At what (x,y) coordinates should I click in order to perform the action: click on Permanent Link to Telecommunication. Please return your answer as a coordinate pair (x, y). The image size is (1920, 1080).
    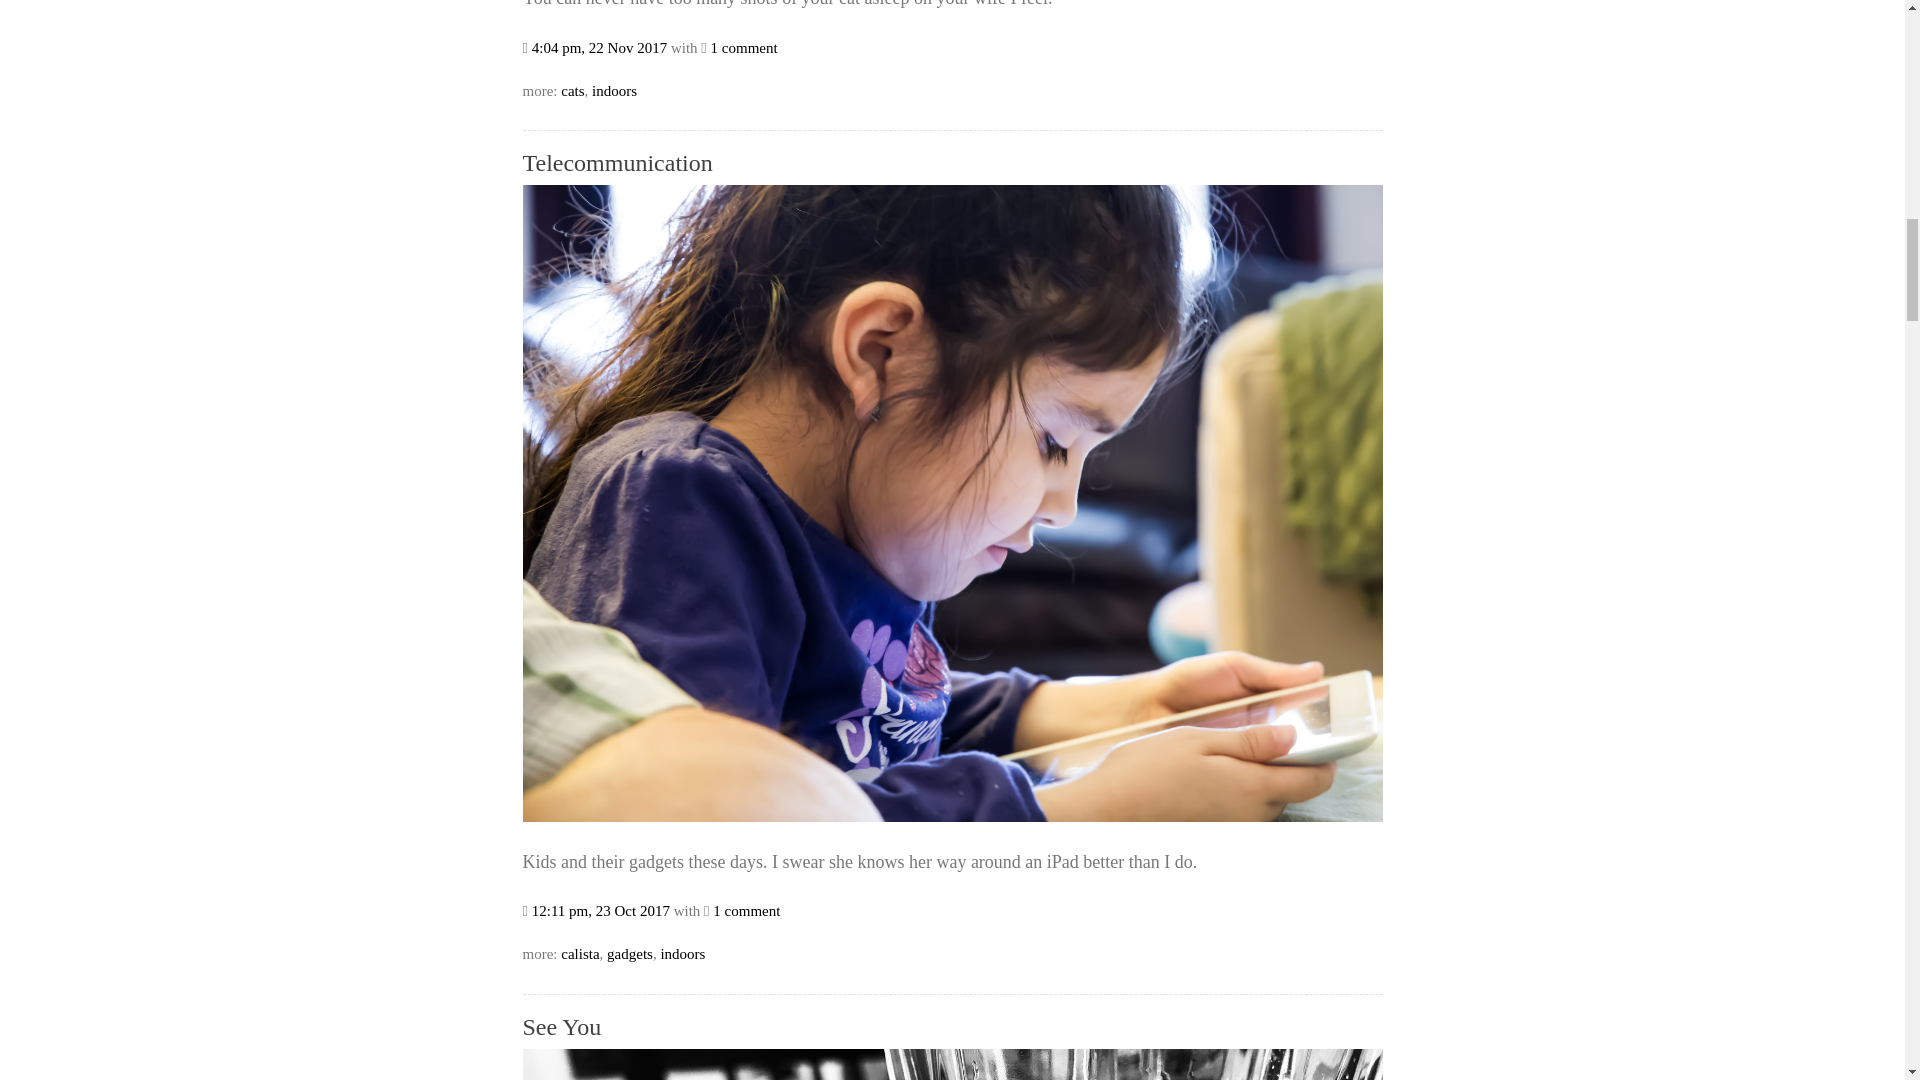
    Looking at the image, I should click on (600, 910).